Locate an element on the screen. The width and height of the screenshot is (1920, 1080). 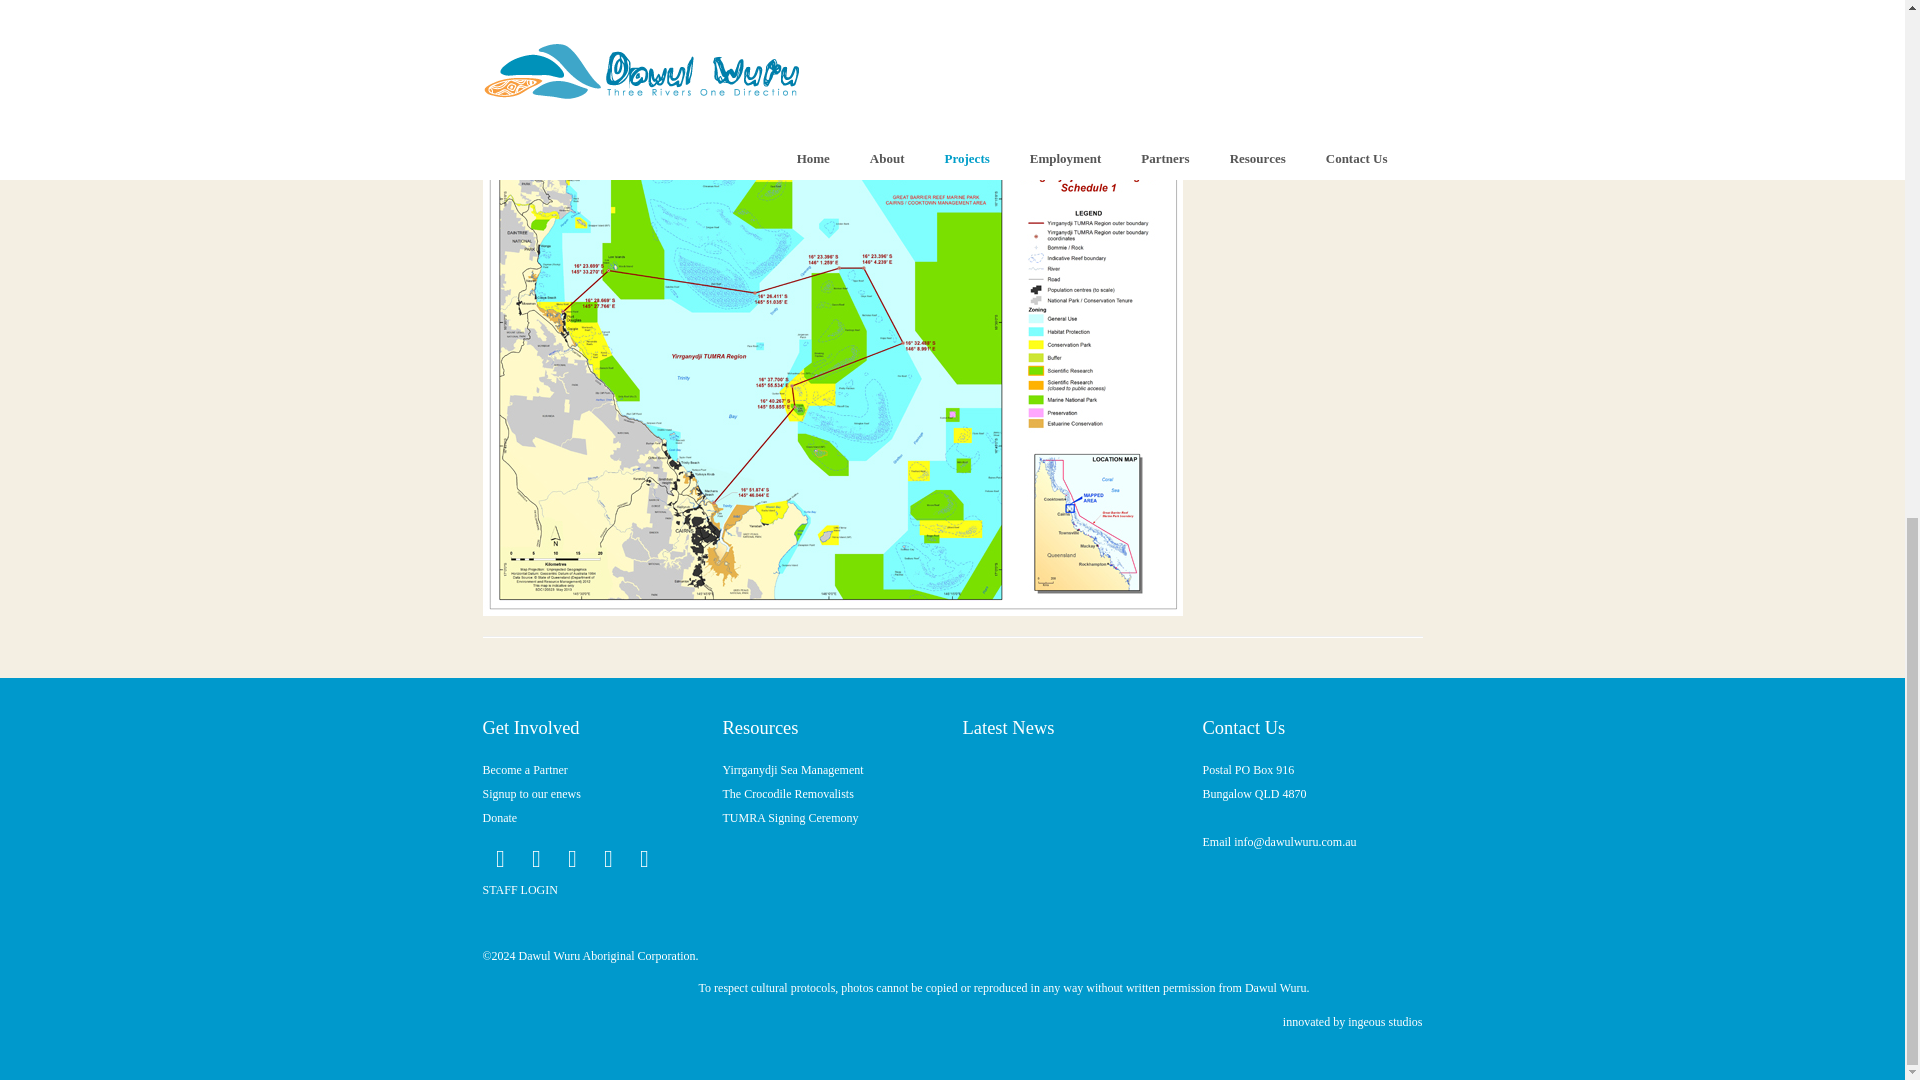
Become a Partner is located at coordinates (524, 769).